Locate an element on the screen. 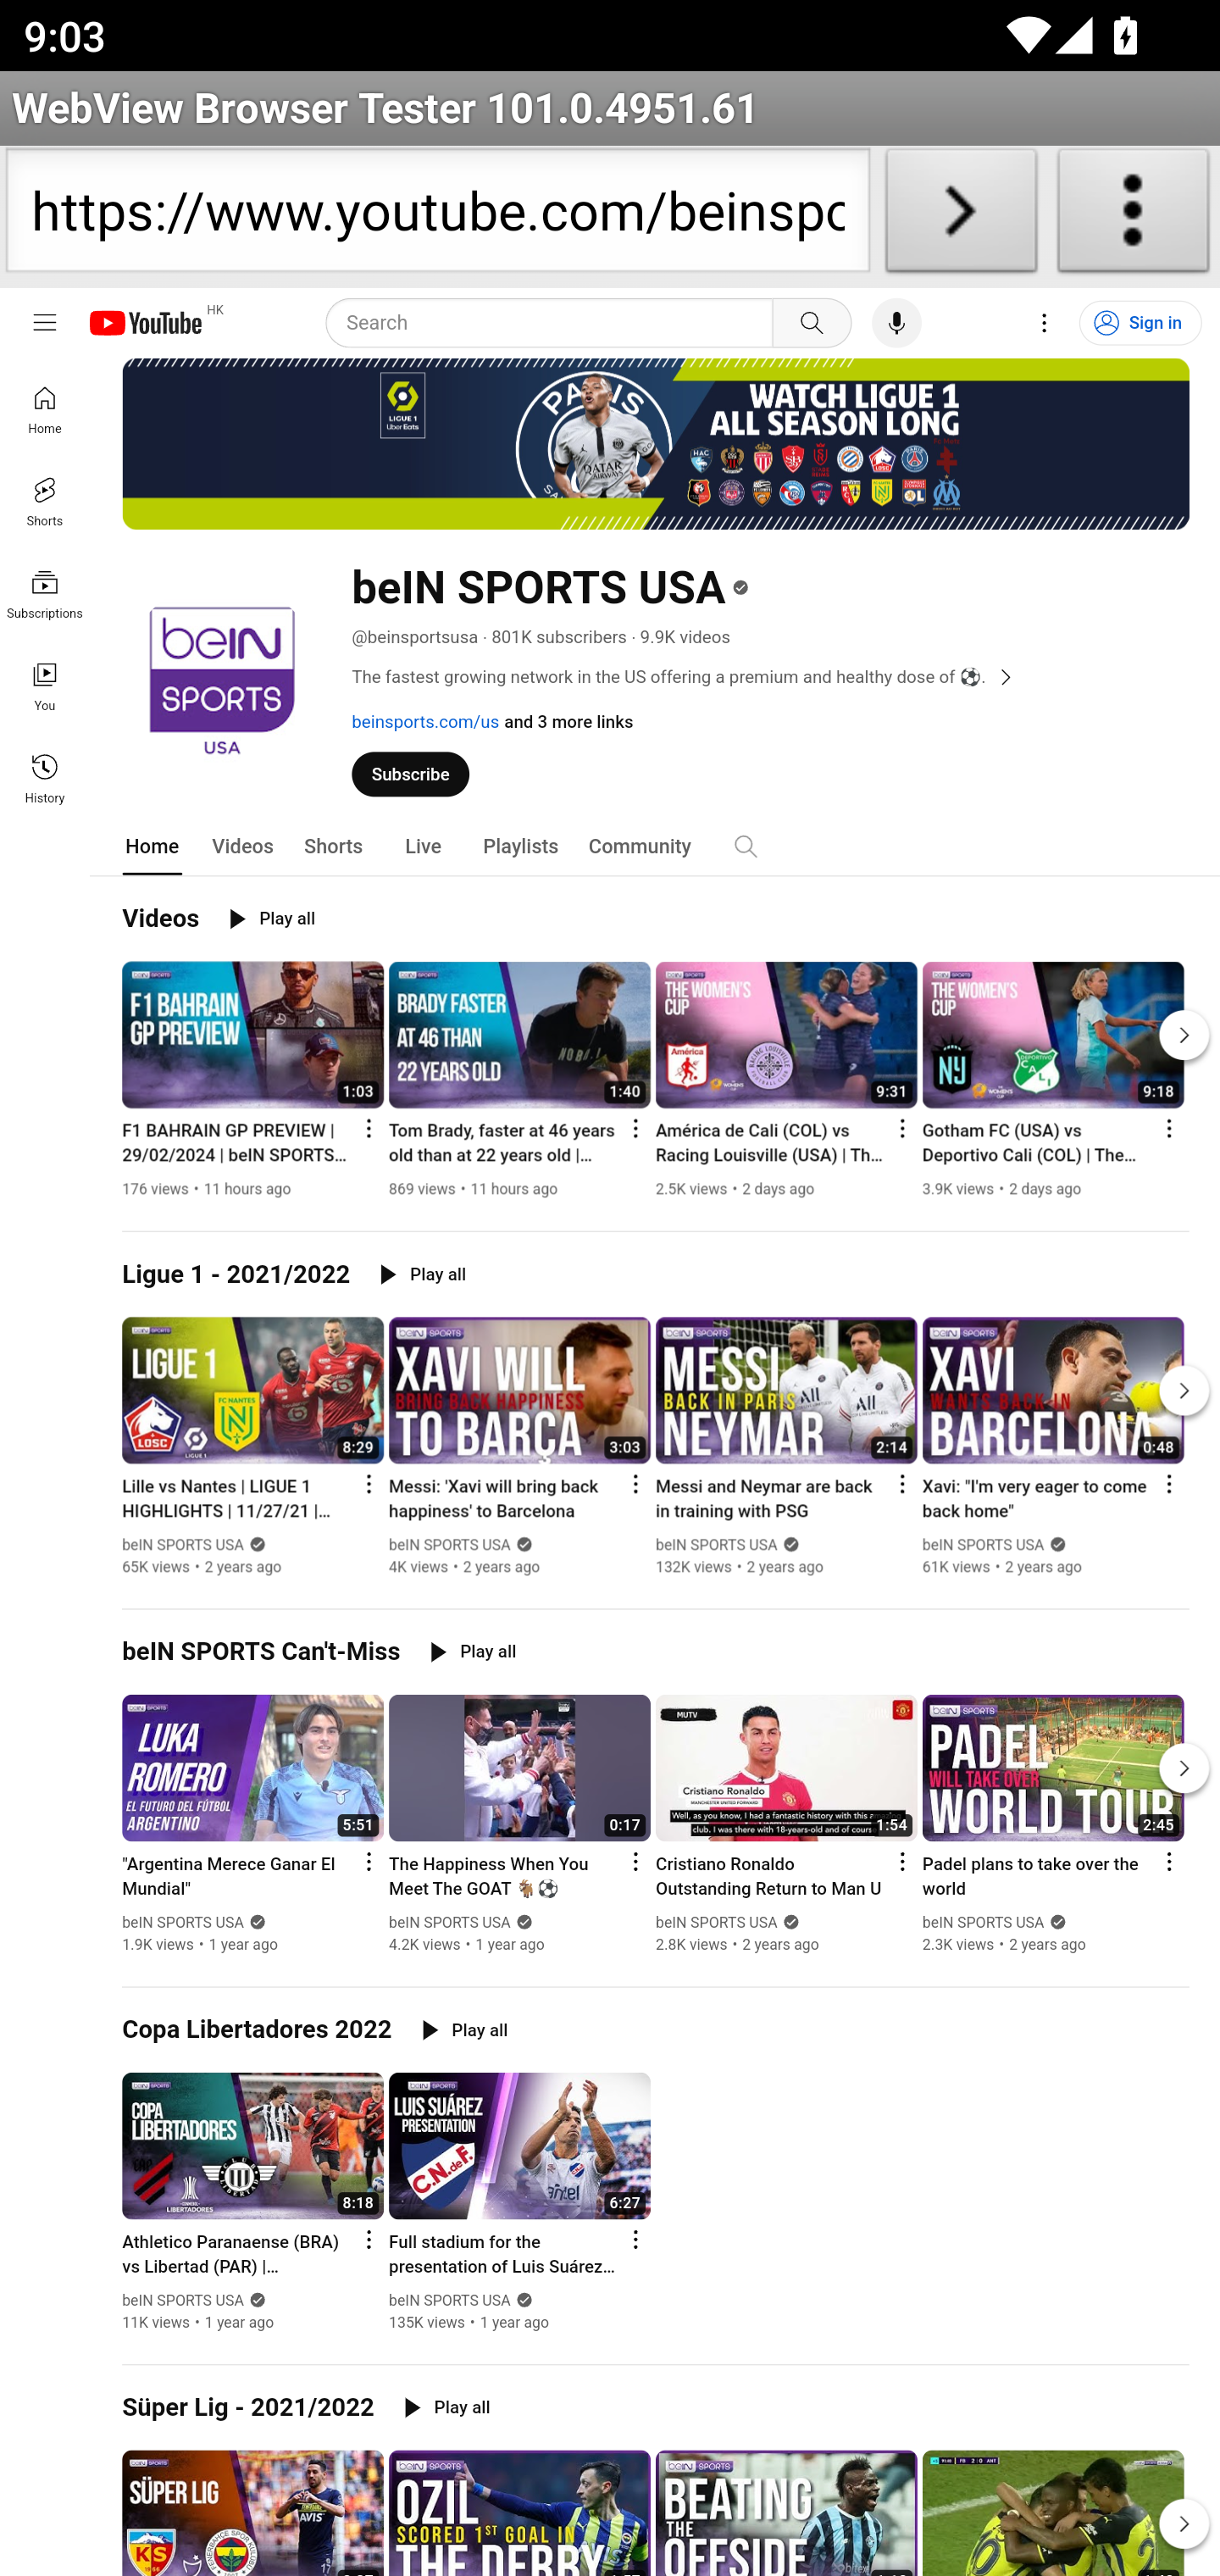 This screenshot has height=2576, width=1220. beIN SPORTS USA beIN SPORTS USA beIN SPORTS USA is located at coordinates (450, 2300).